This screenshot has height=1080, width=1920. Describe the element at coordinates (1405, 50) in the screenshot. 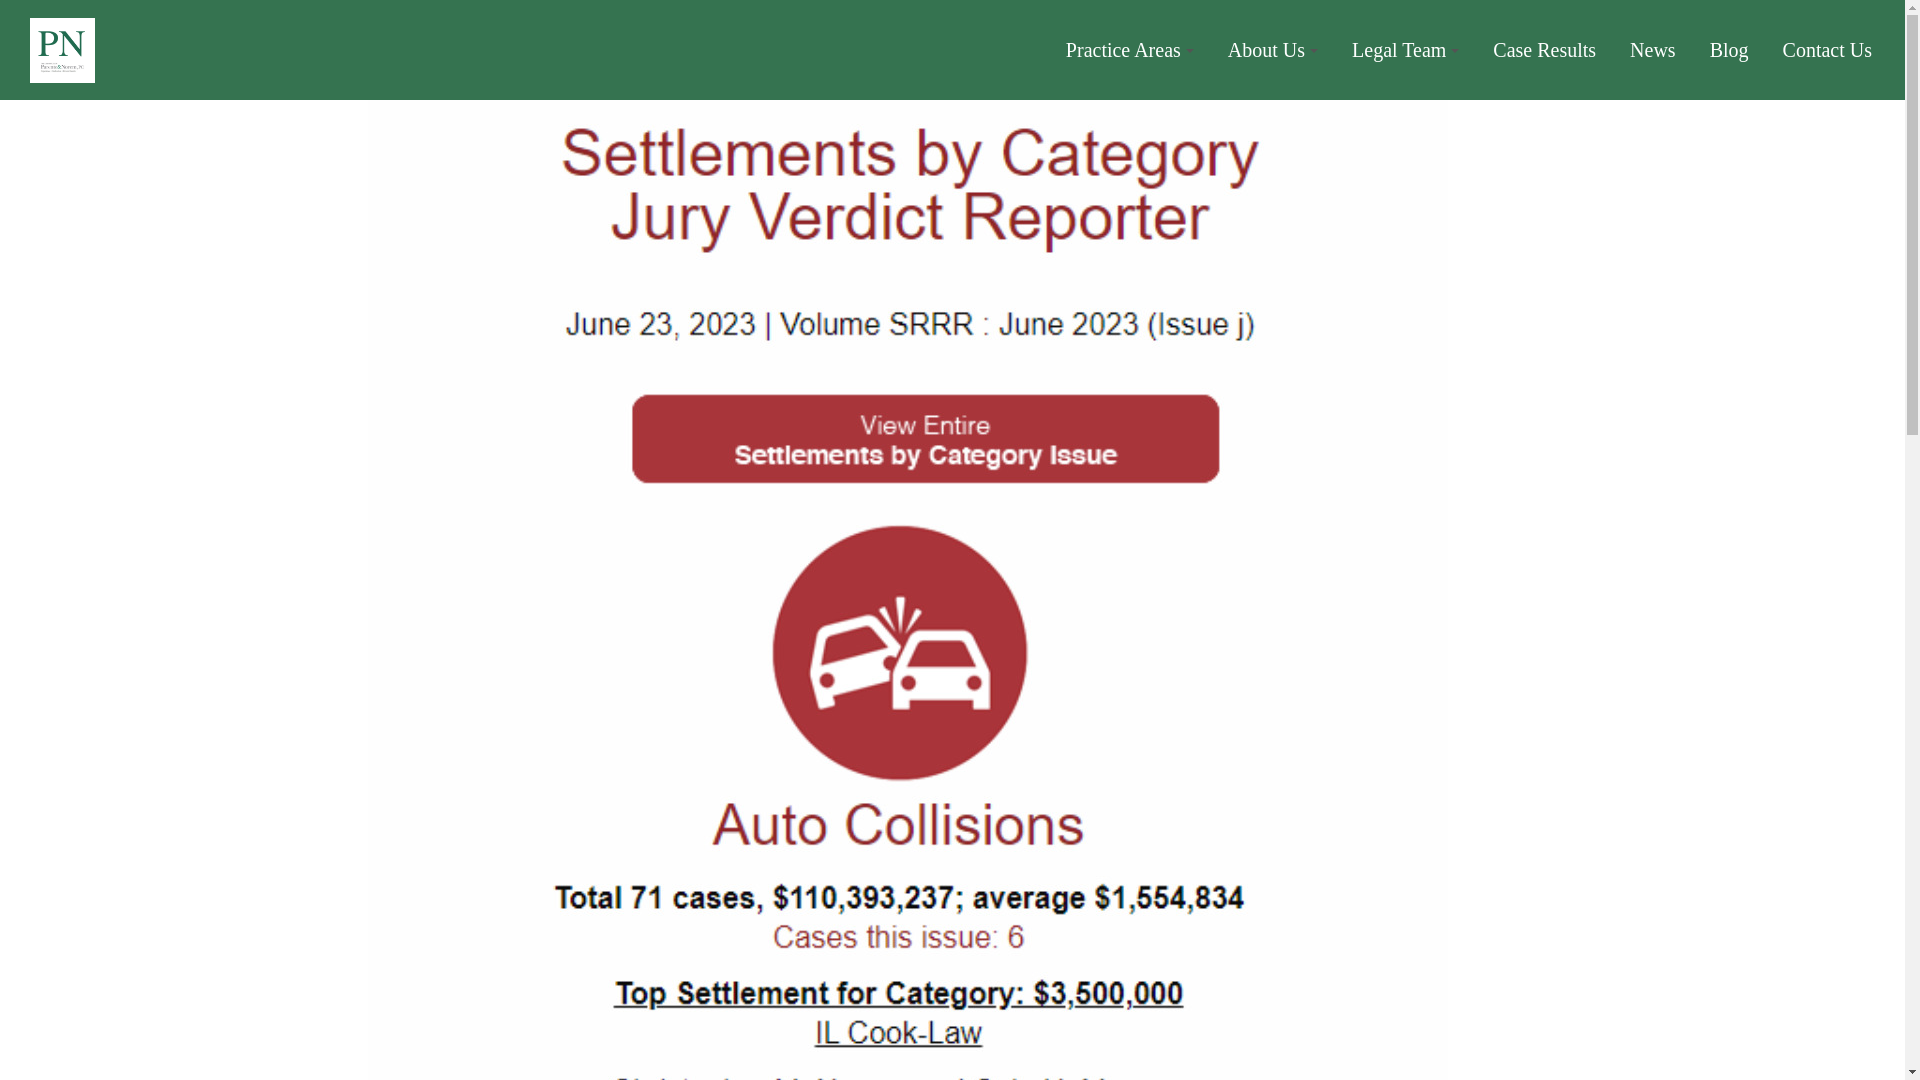

I see `Legal Team` at that location.